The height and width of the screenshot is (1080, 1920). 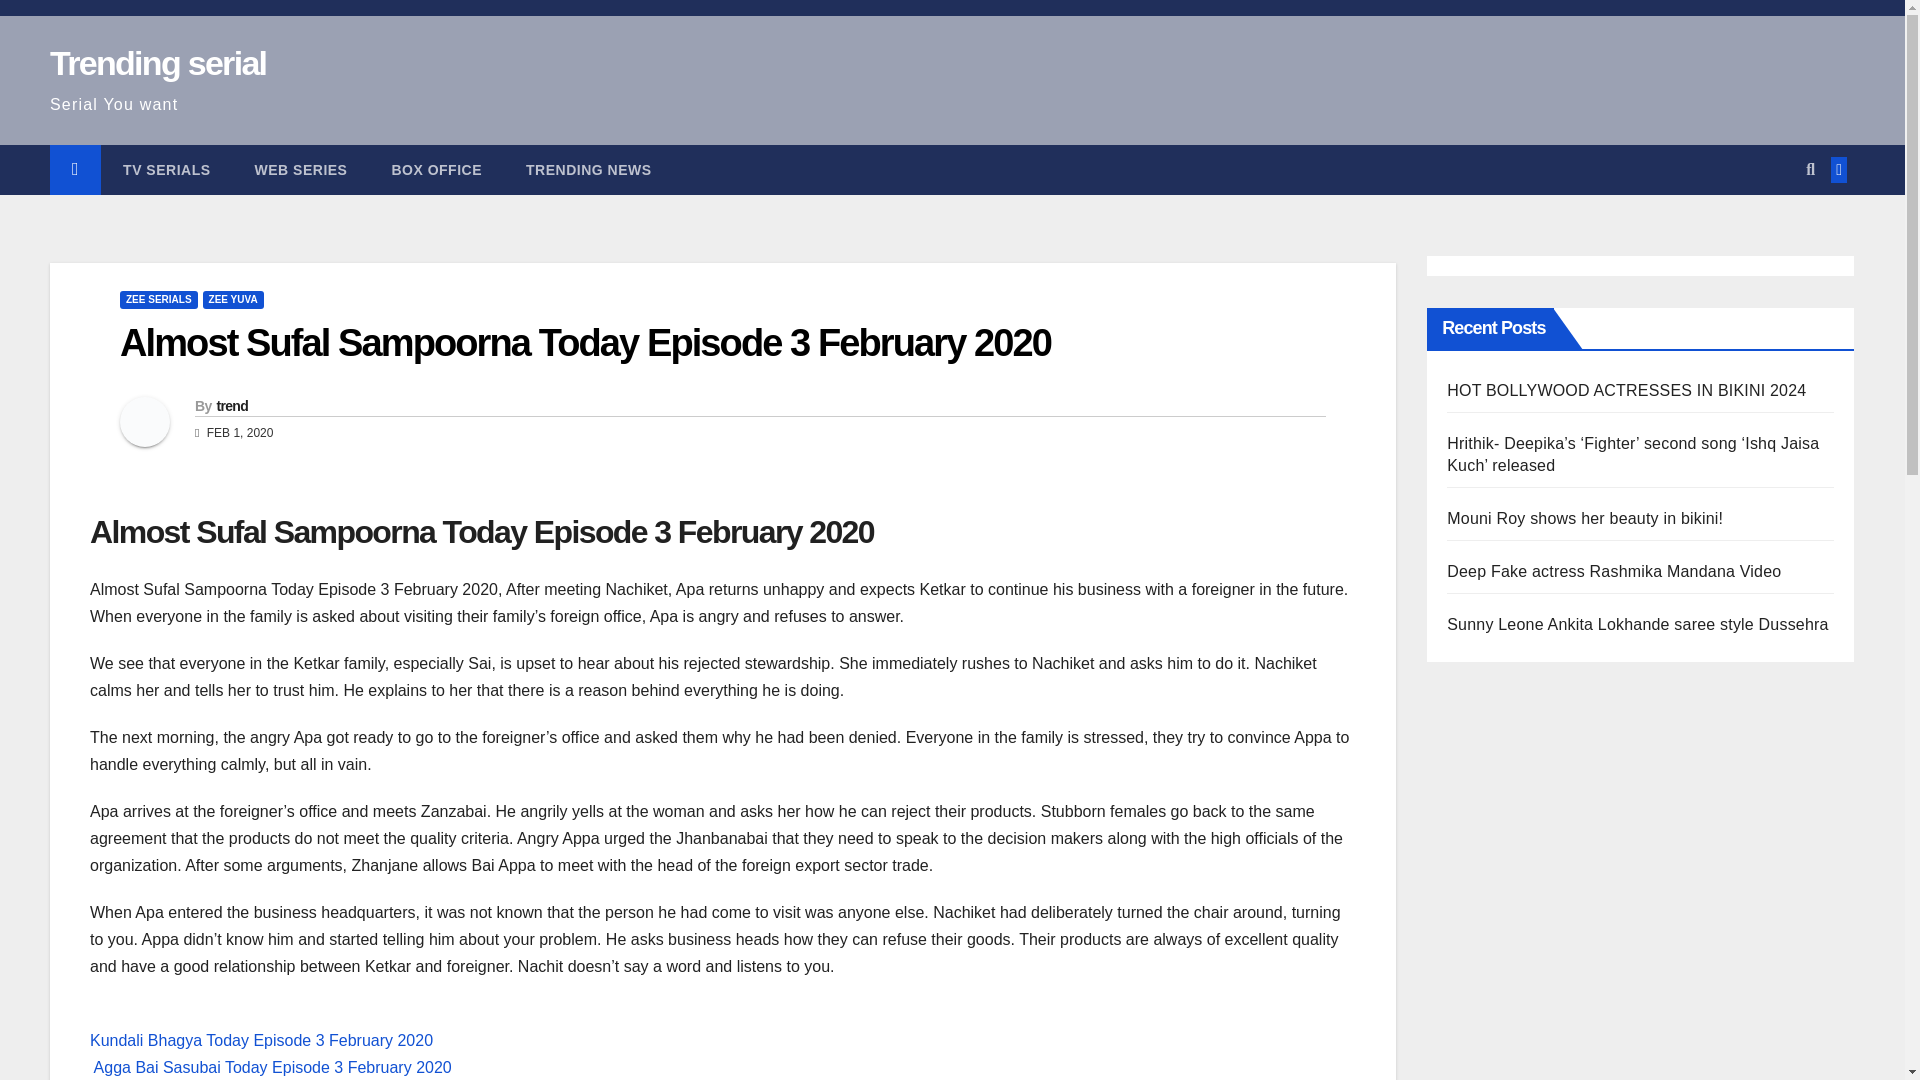 What do you see at coordinates (158, 63) in the screenshot?
I see `Trending serial` at bounding box center [158, 63].